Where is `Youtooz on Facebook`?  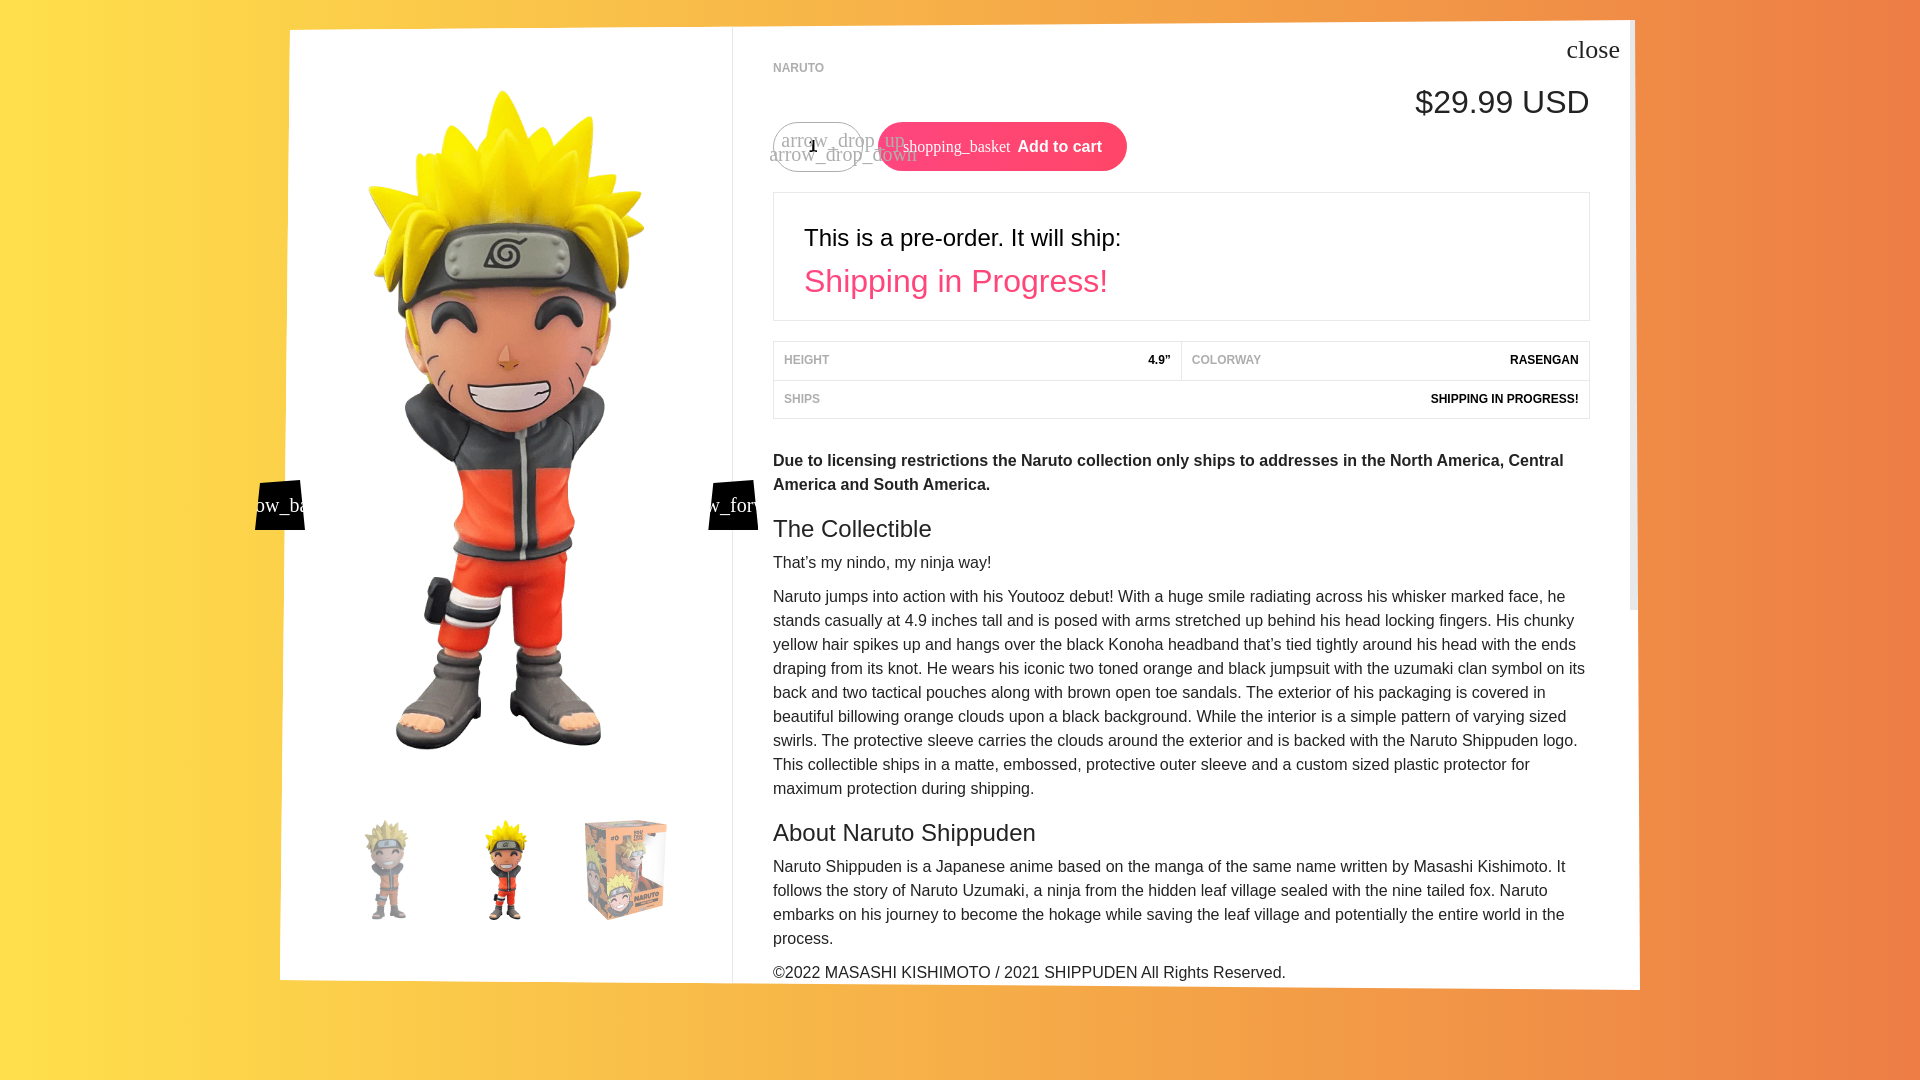 Youtooz on Facebook is located at coordinates (424, 894).